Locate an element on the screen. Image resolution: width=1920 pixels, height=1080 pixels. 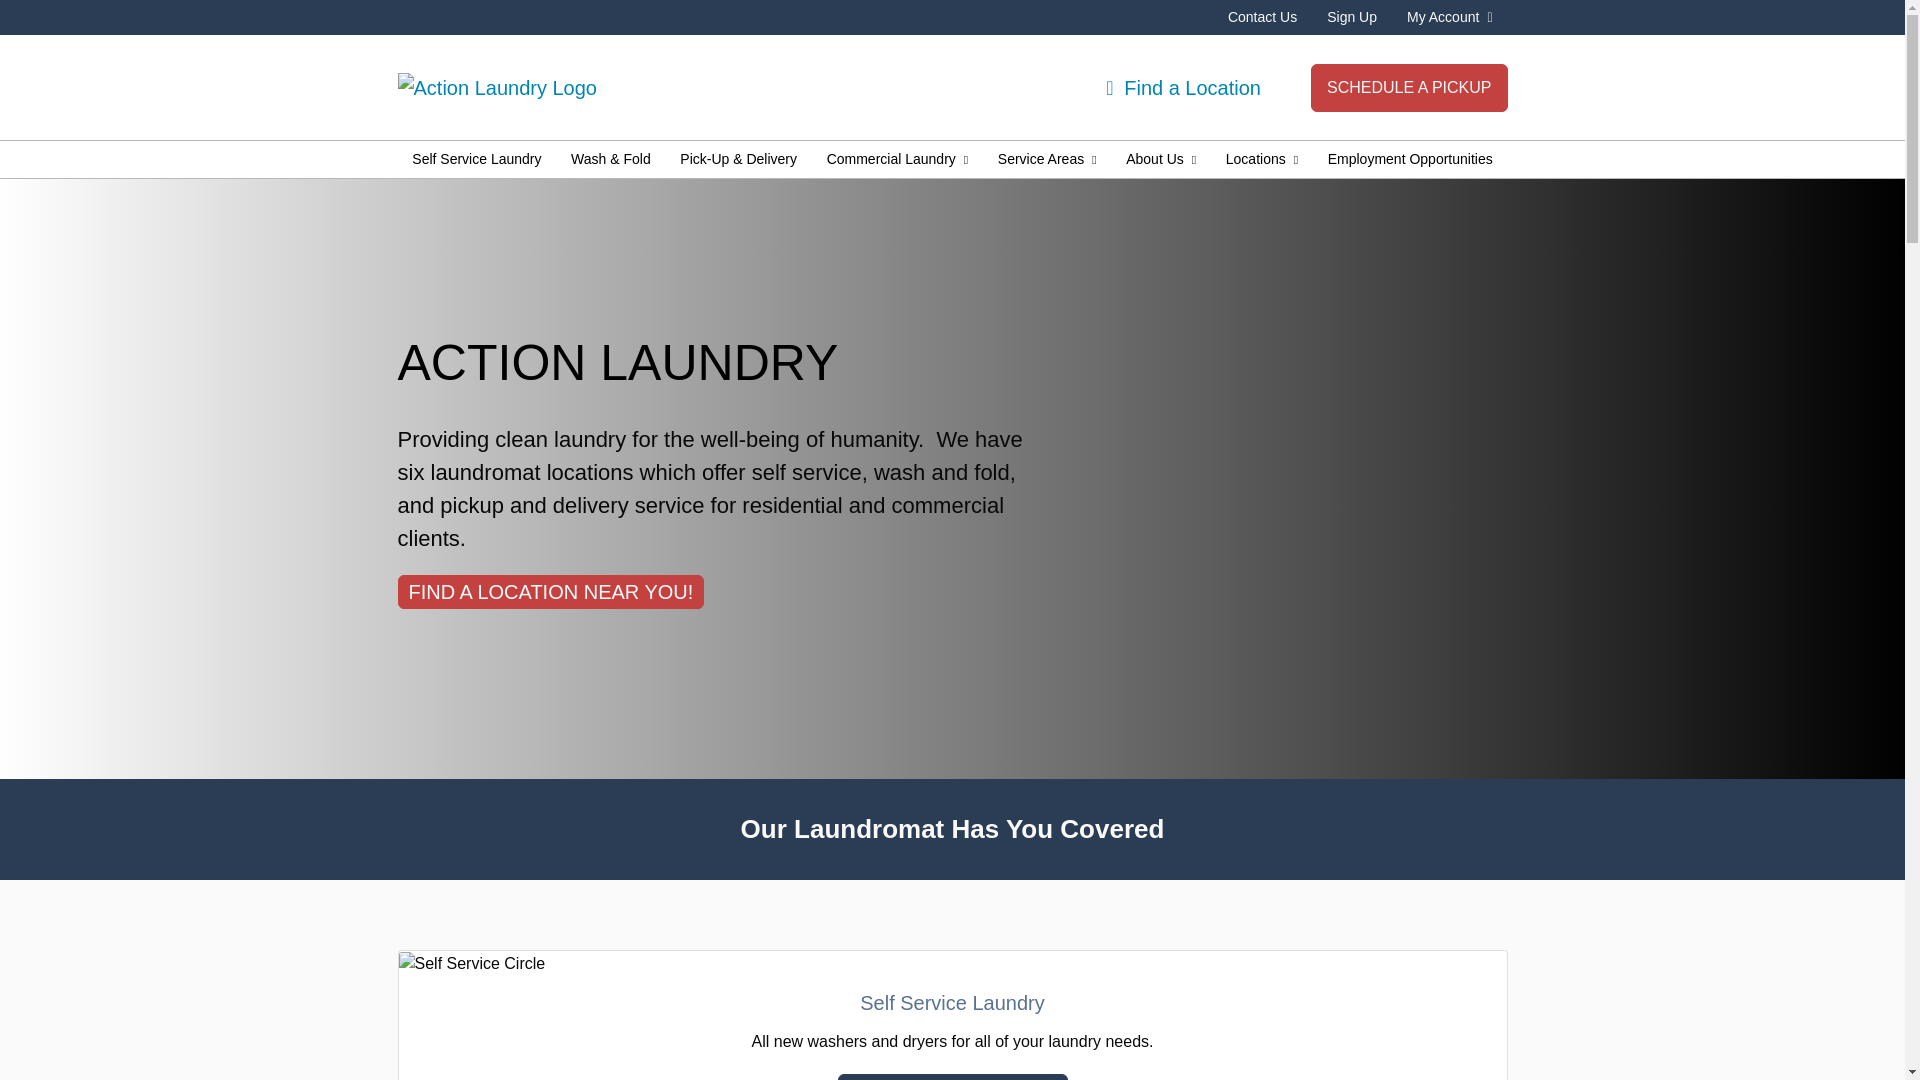
Sign Up is located at coordinates (1351, 16).